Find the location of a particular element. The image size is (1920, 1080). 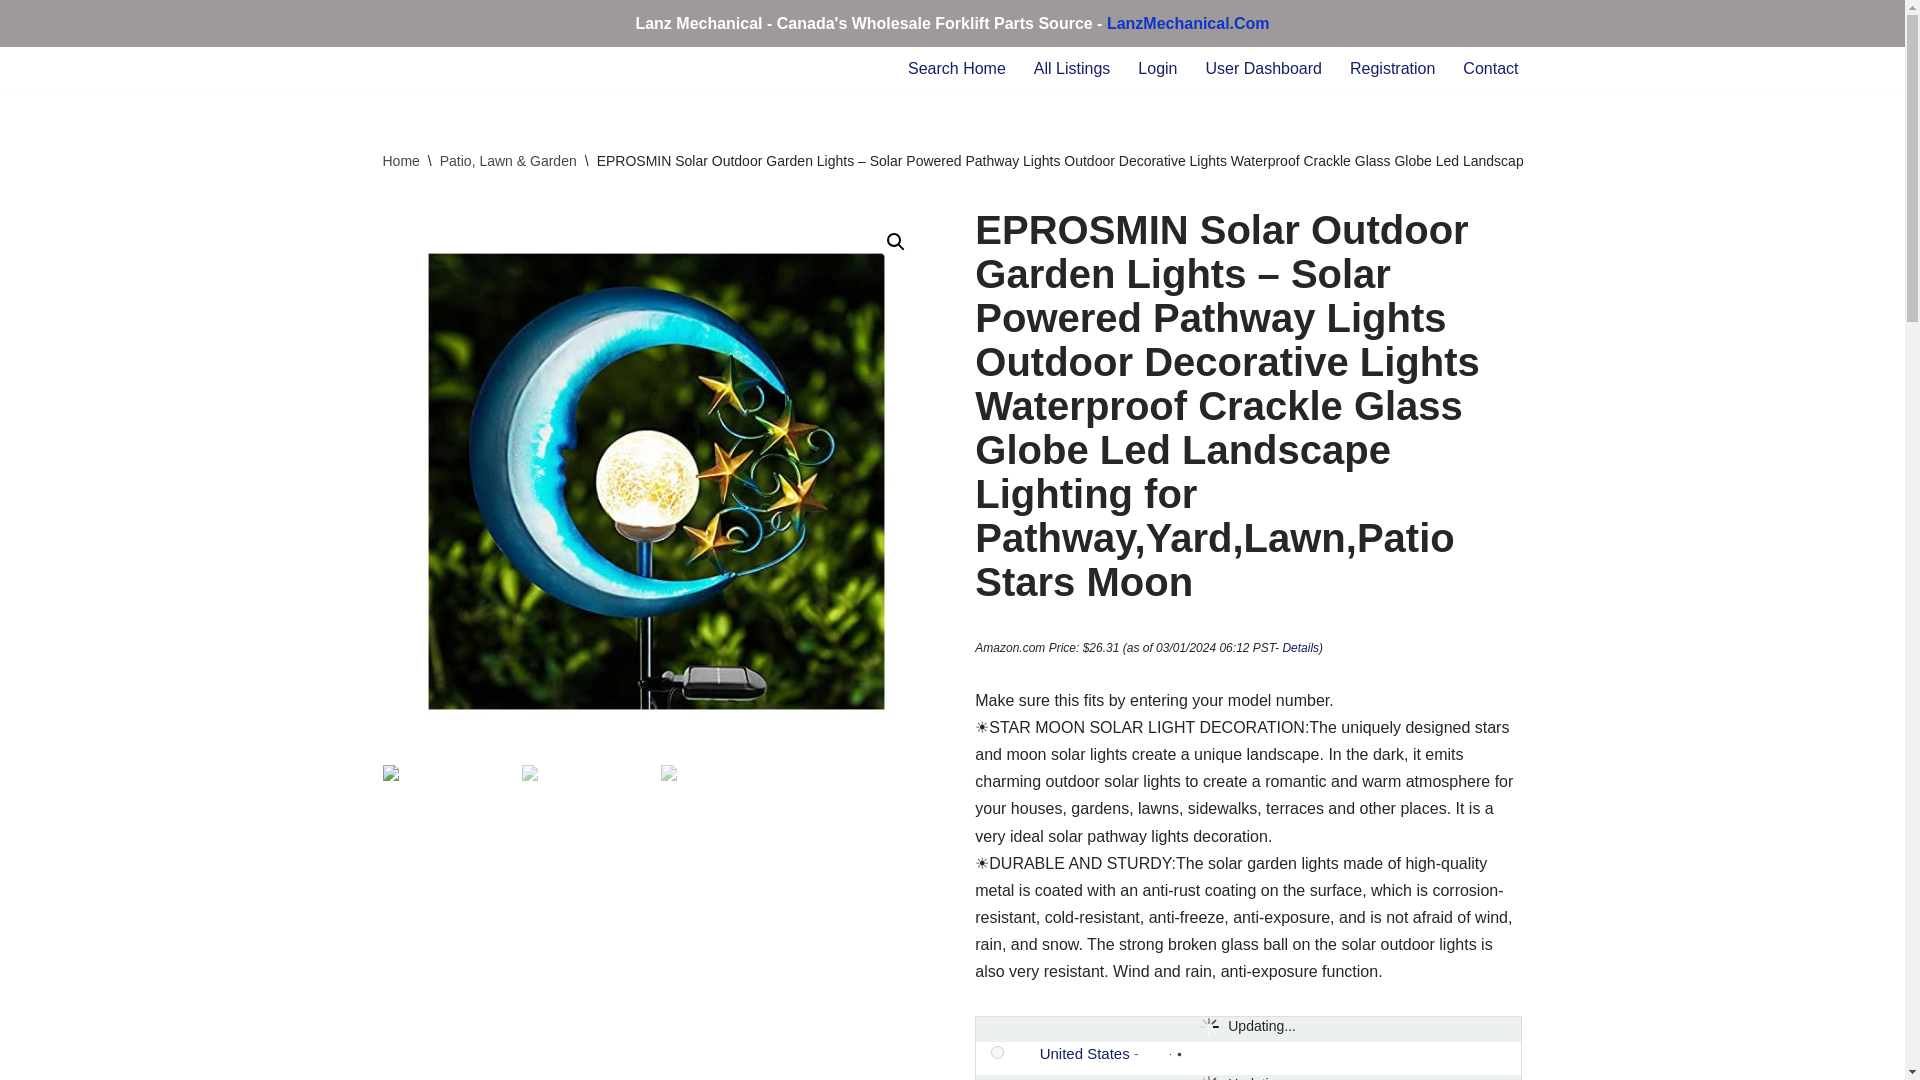

Login is located at coordinates (1157, 68).